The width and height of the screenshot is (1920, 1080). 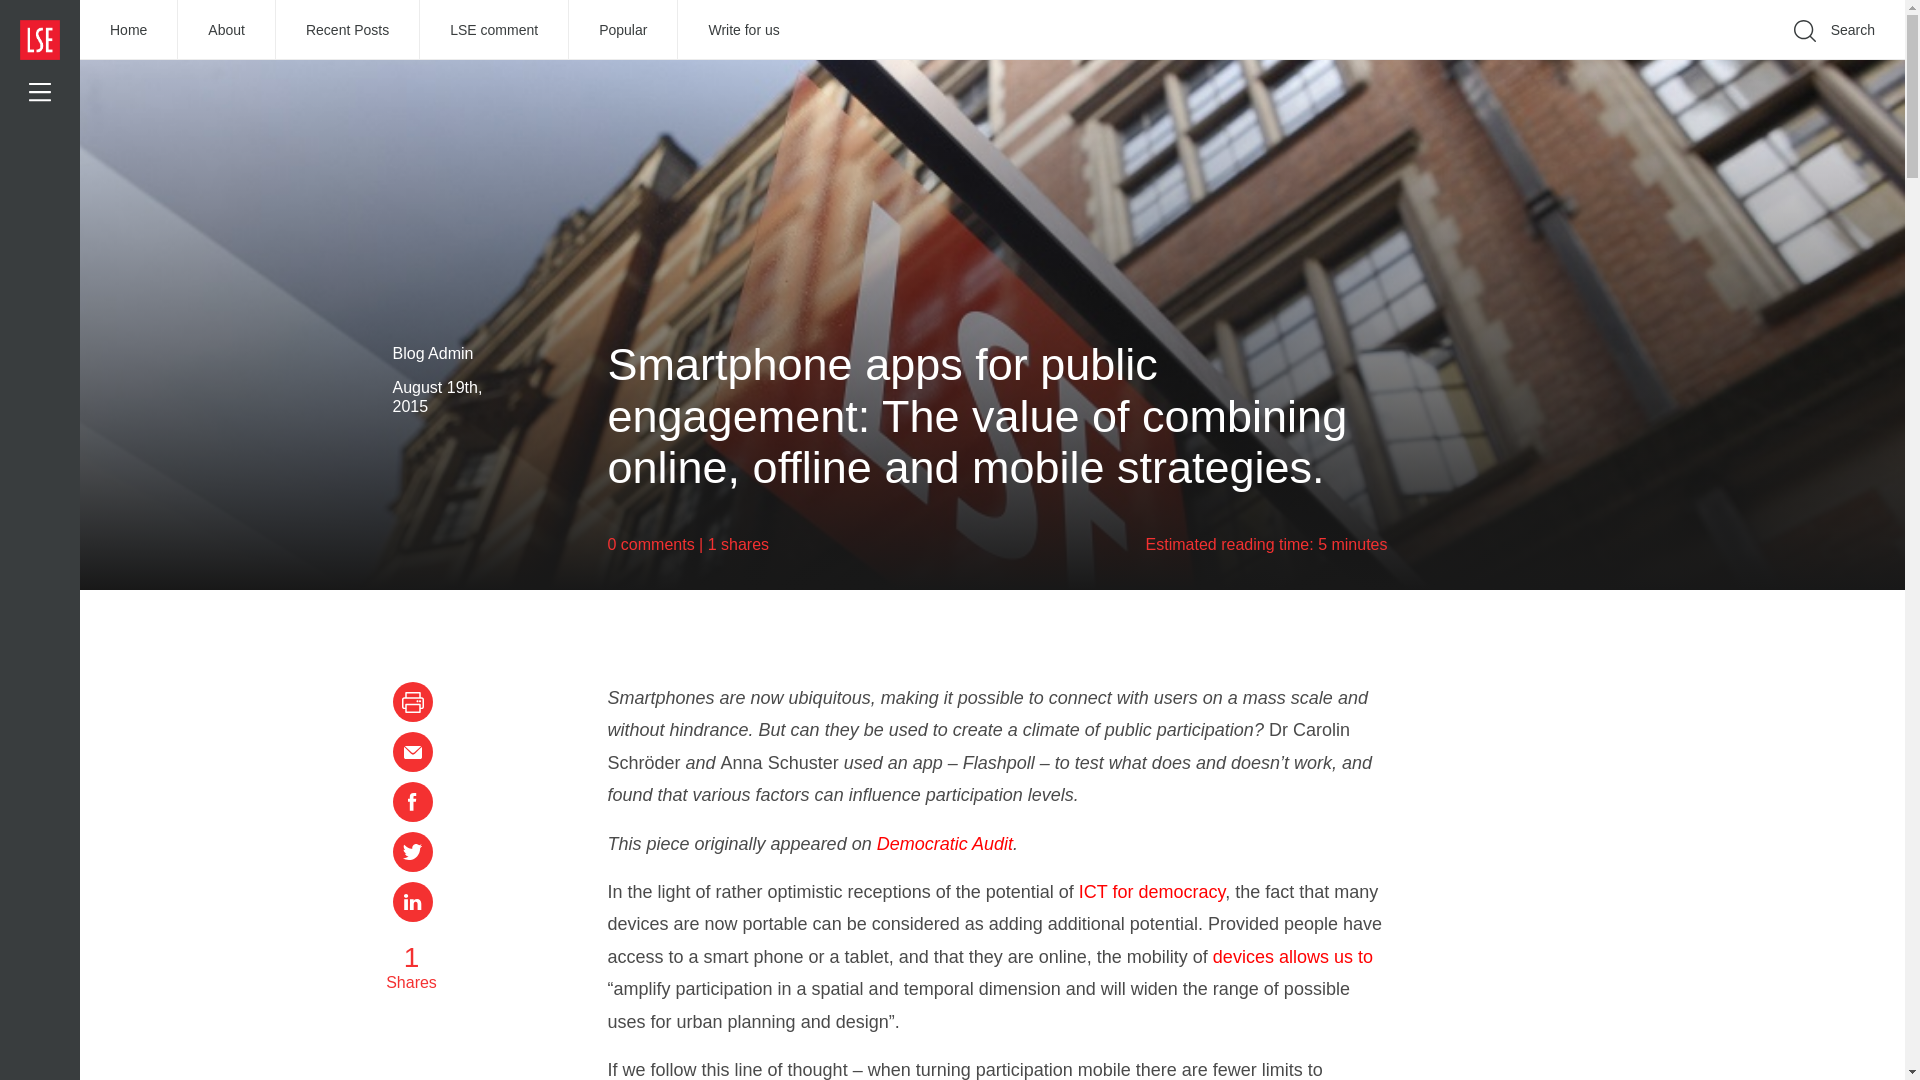 I want to click on Popular, so click(x=622, y=30).